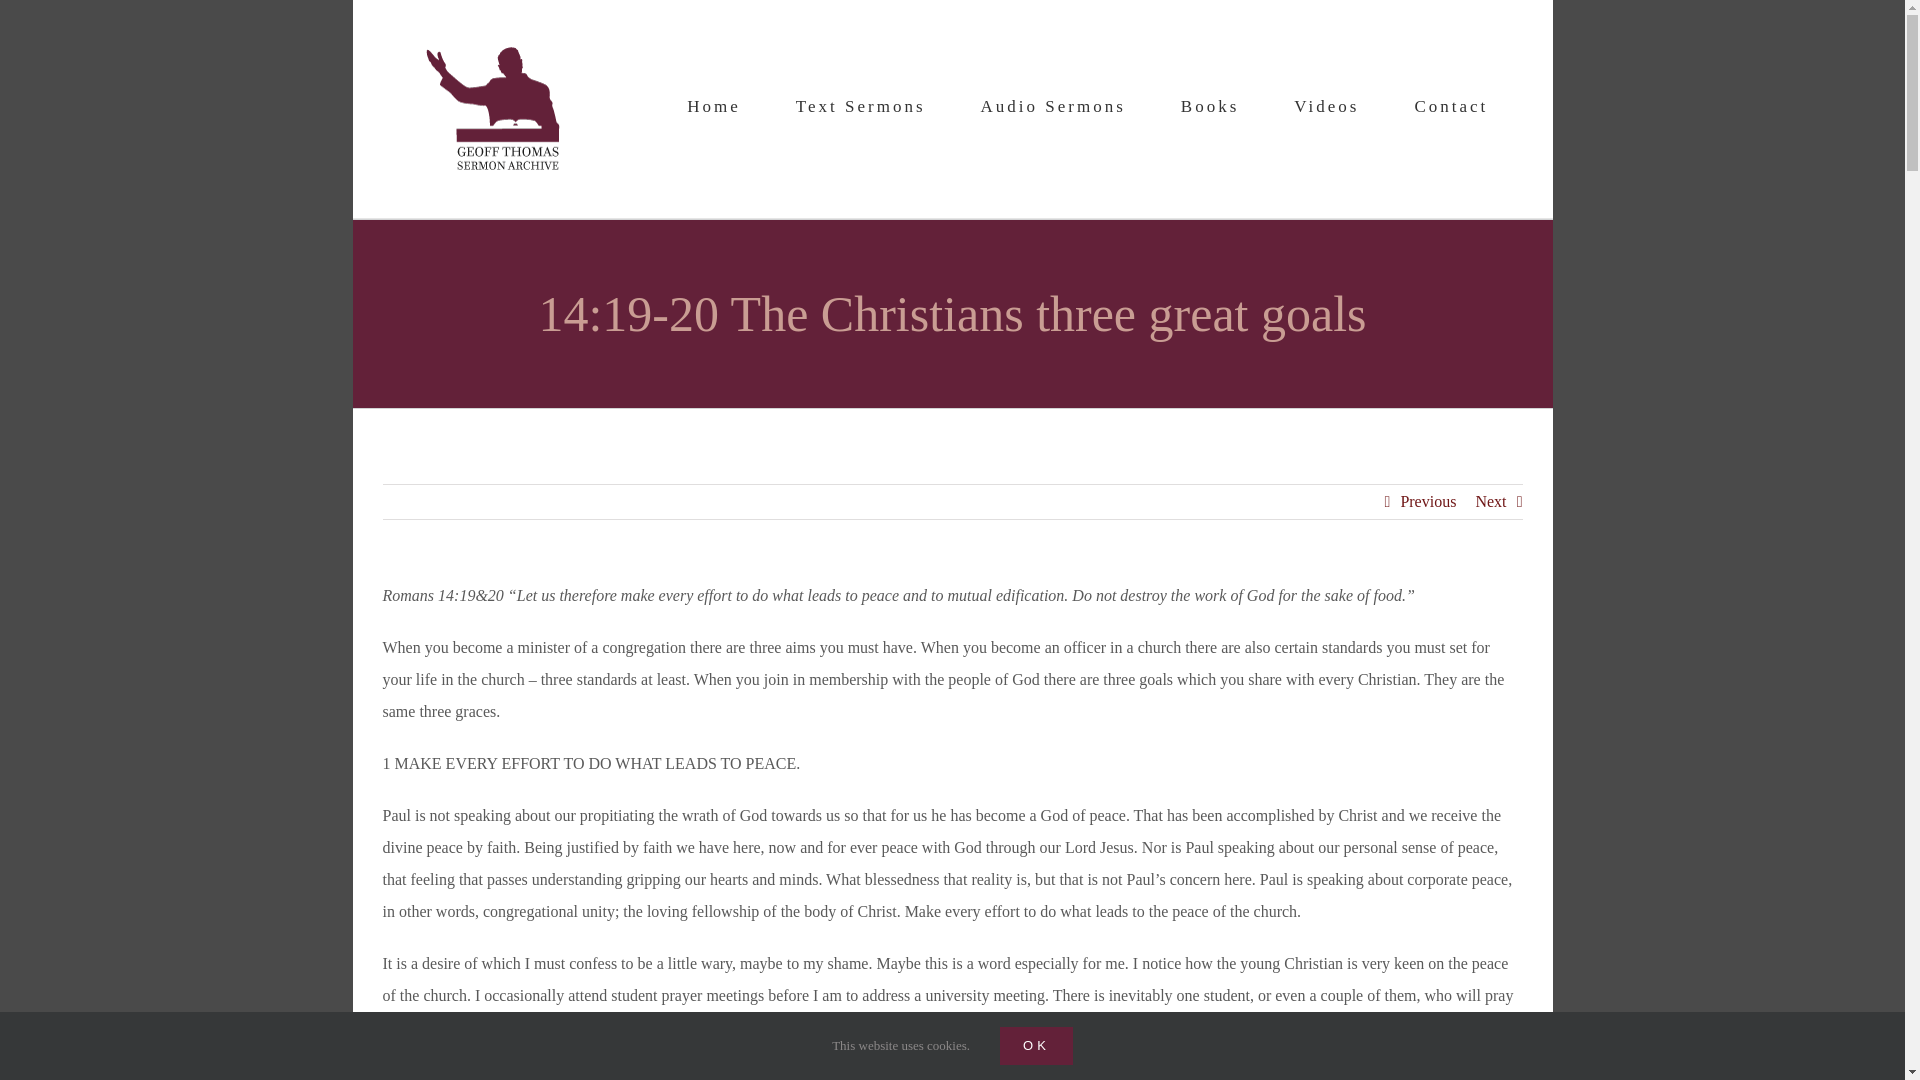 Image resolution: width=1920 pixels, height=1080 pixels. What do you see at coordinates (860, 106) in the screenshot?
I see `Text Sermons` at bounding box center [860, 106].